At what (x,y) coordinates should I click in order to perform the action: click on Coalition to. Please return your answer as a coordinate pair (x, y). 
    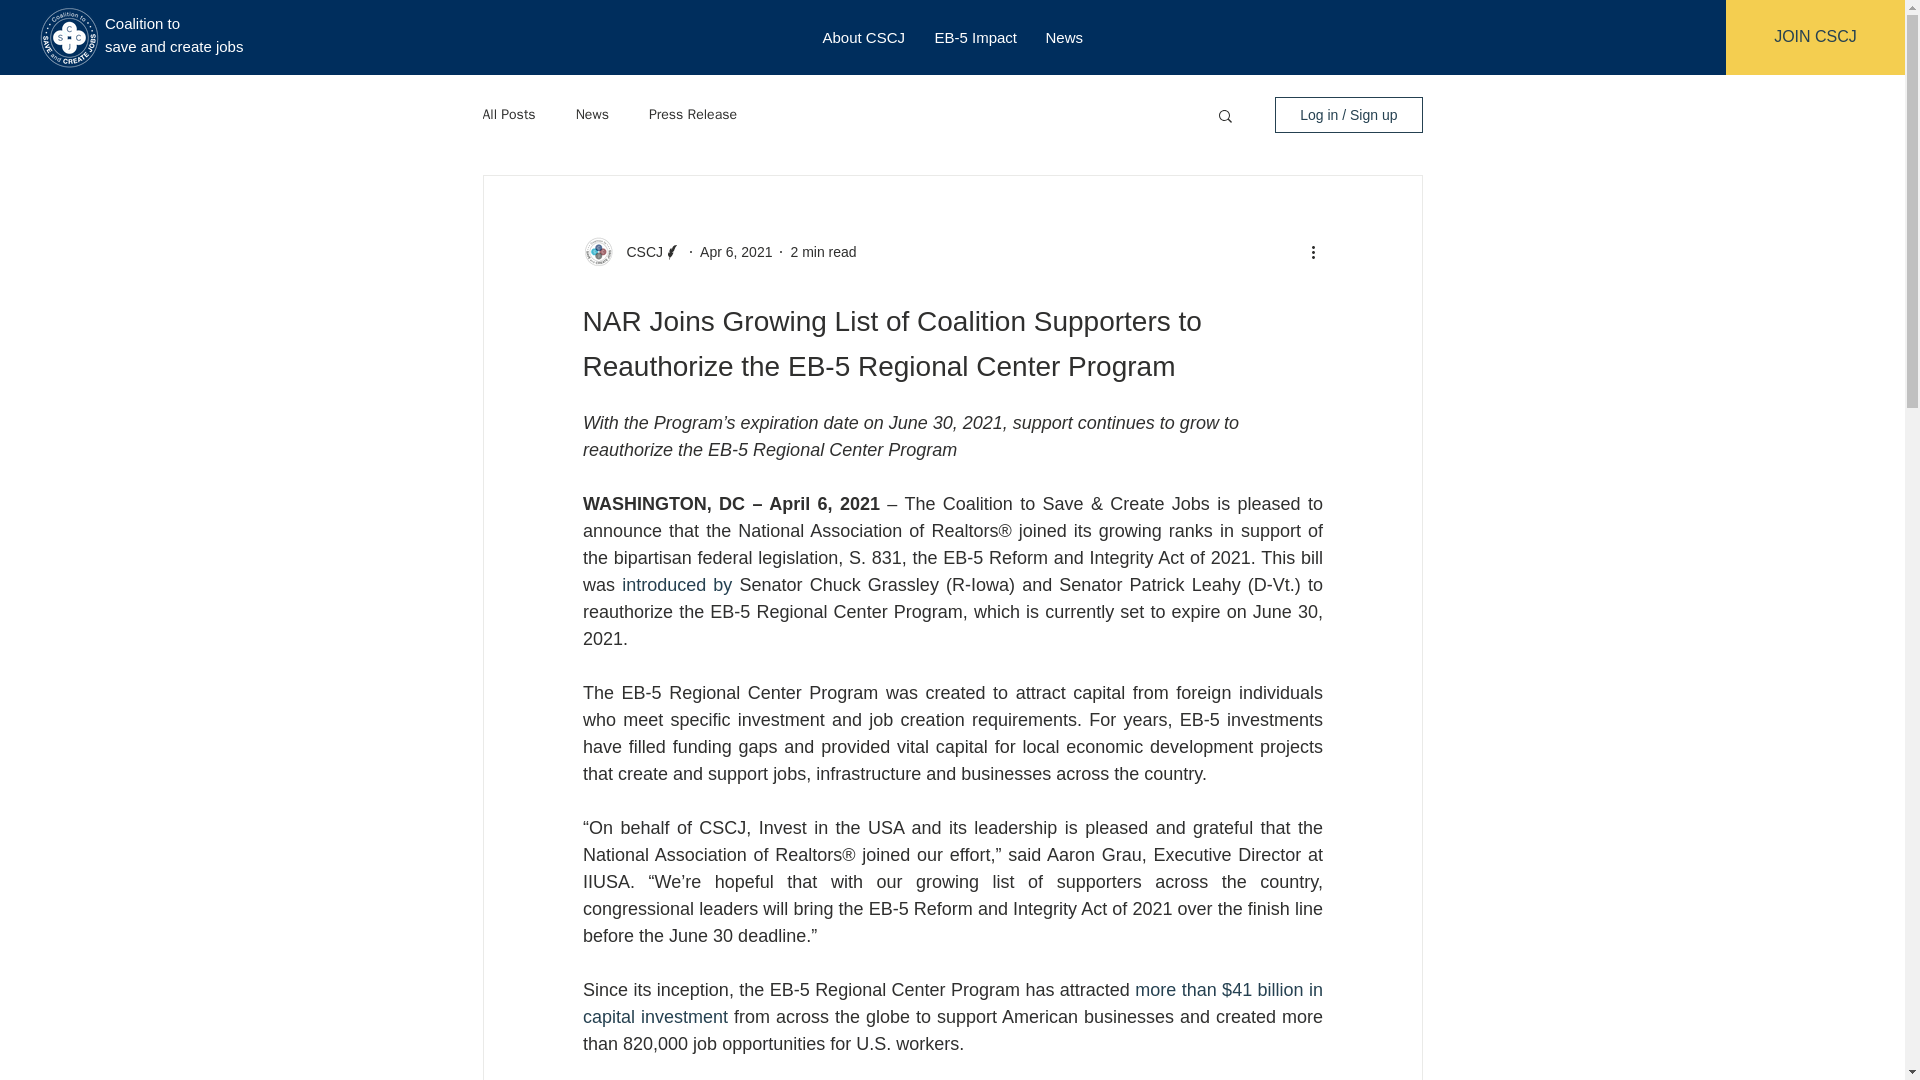
    Looking at the image, I should click on (142, 24).